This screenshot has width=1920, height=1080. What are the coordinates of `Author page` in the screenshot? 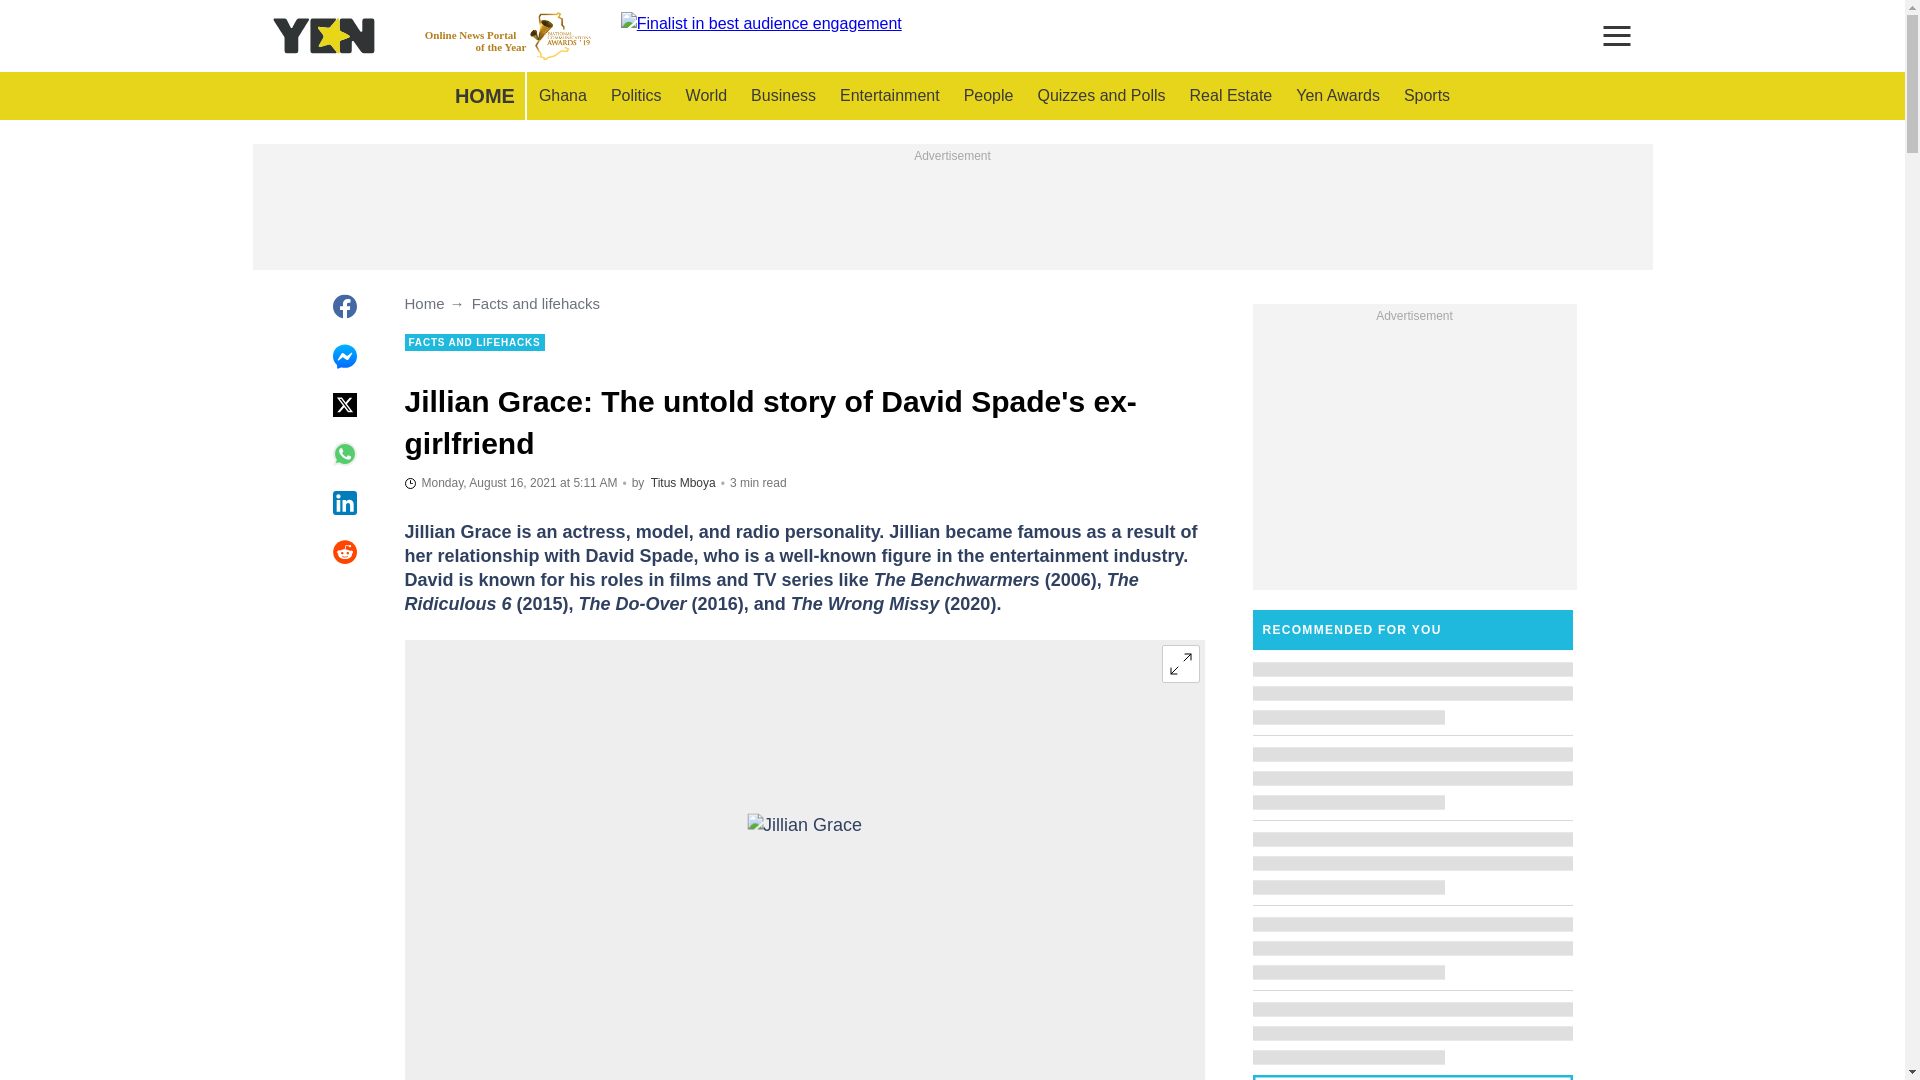 It's located at (804, 864).